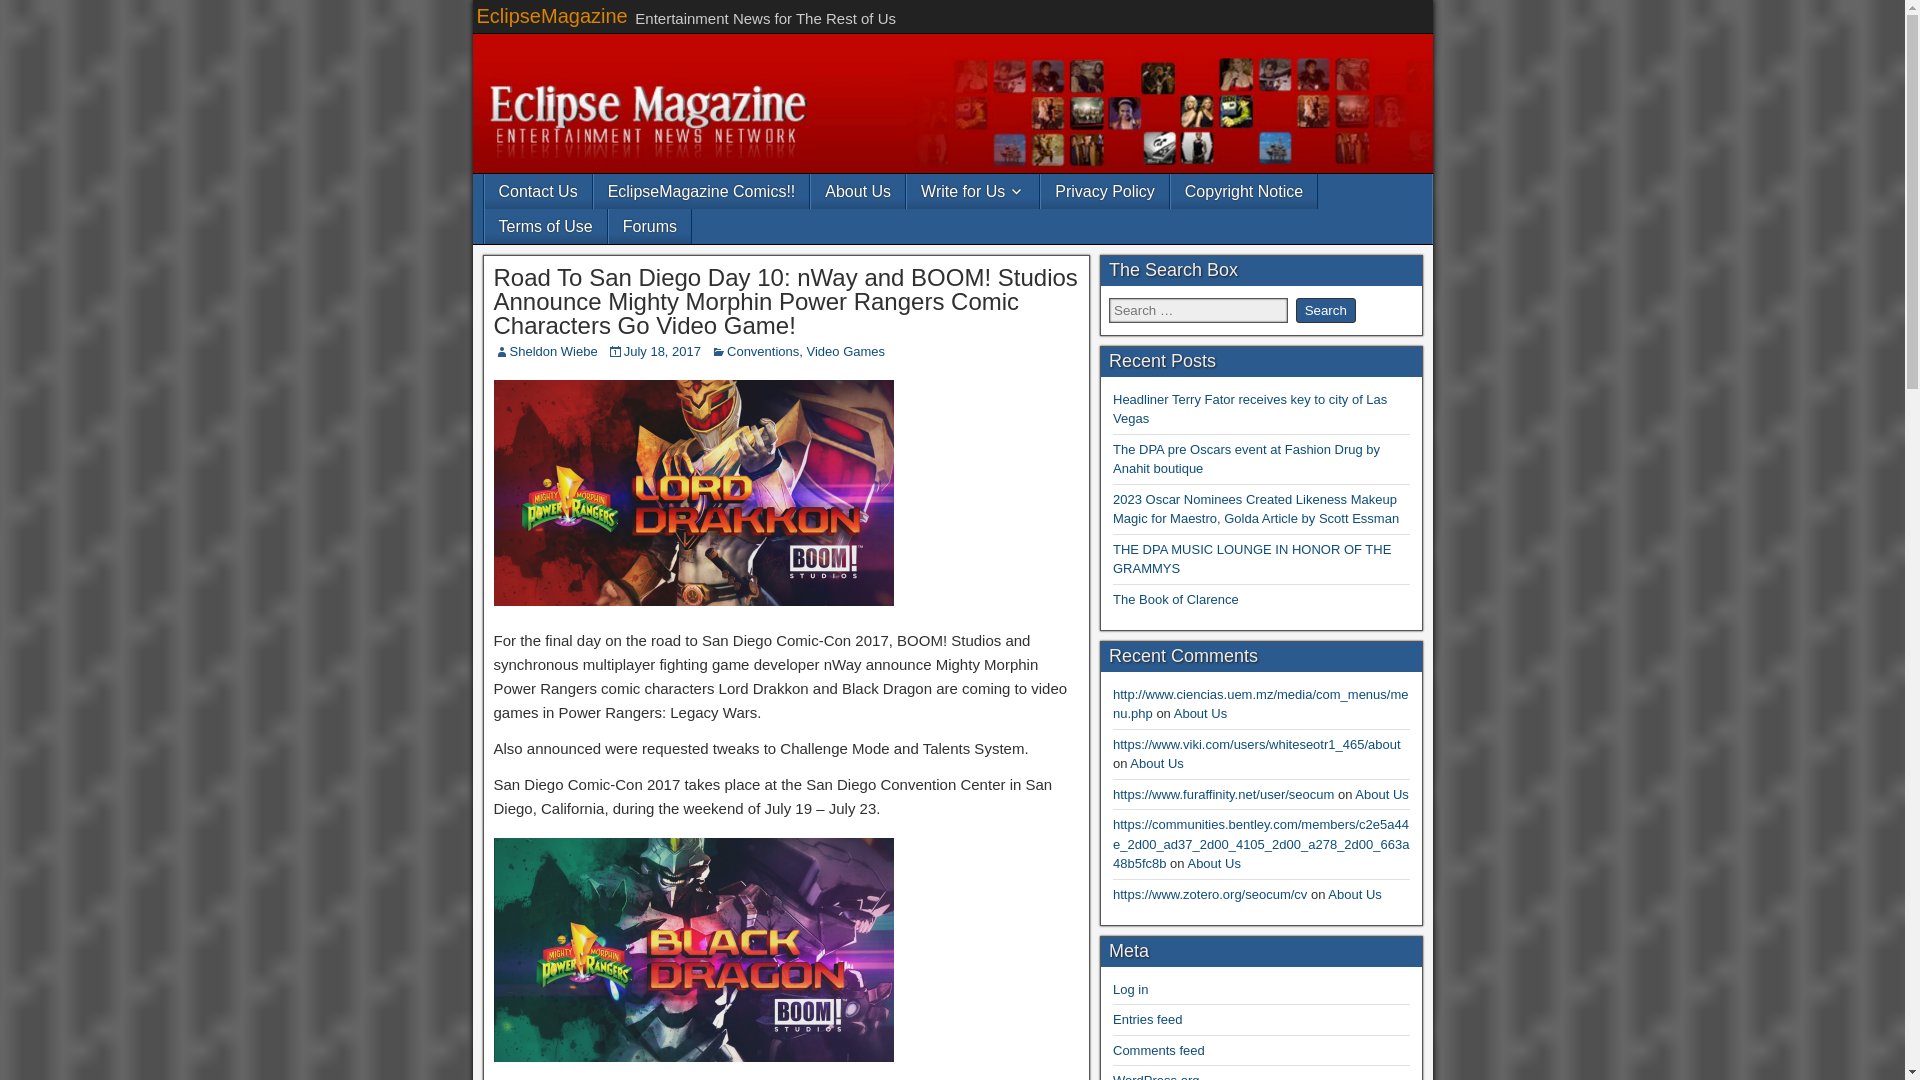 This screenshot has width=1920, height=1080. Describe the element at coordinates (1200, 714) in the screenshot. I see `About Us` at that location.